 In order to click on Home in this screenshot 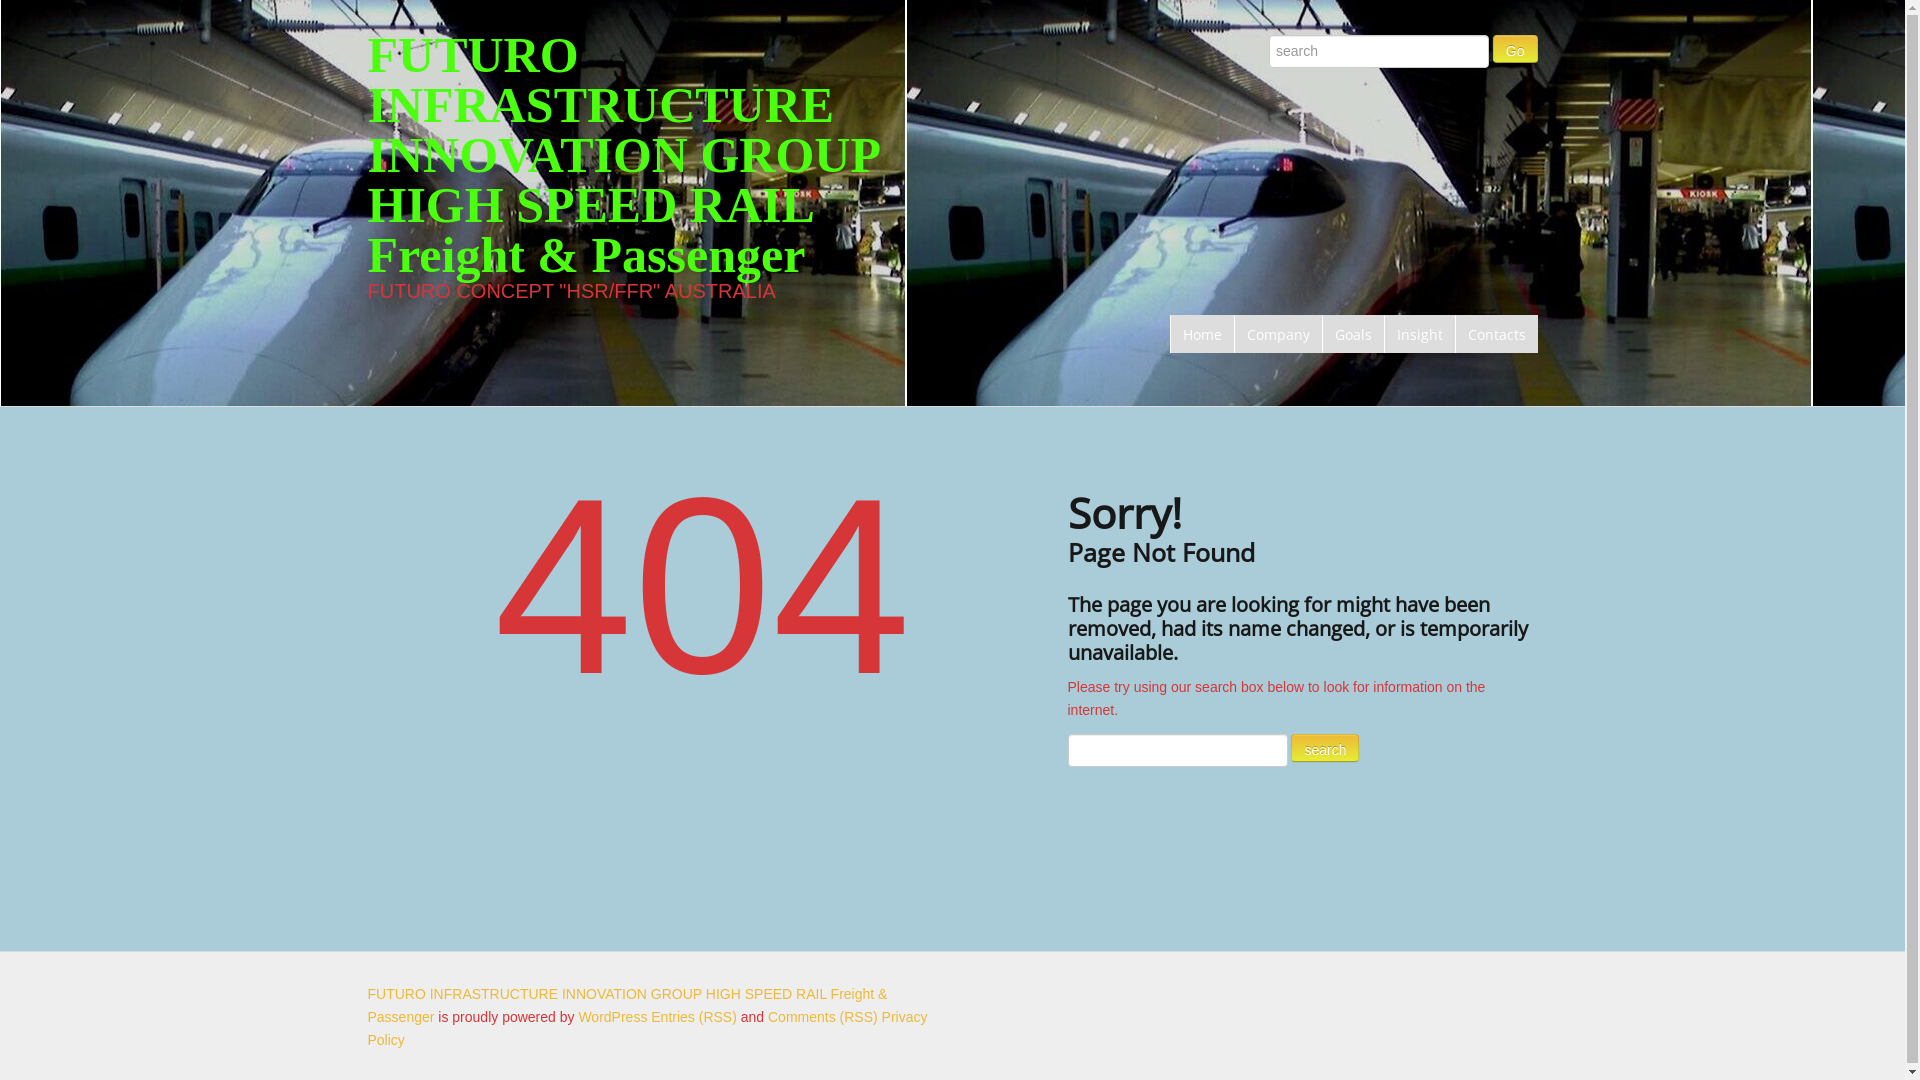, I will do `click(1202, 333)`.